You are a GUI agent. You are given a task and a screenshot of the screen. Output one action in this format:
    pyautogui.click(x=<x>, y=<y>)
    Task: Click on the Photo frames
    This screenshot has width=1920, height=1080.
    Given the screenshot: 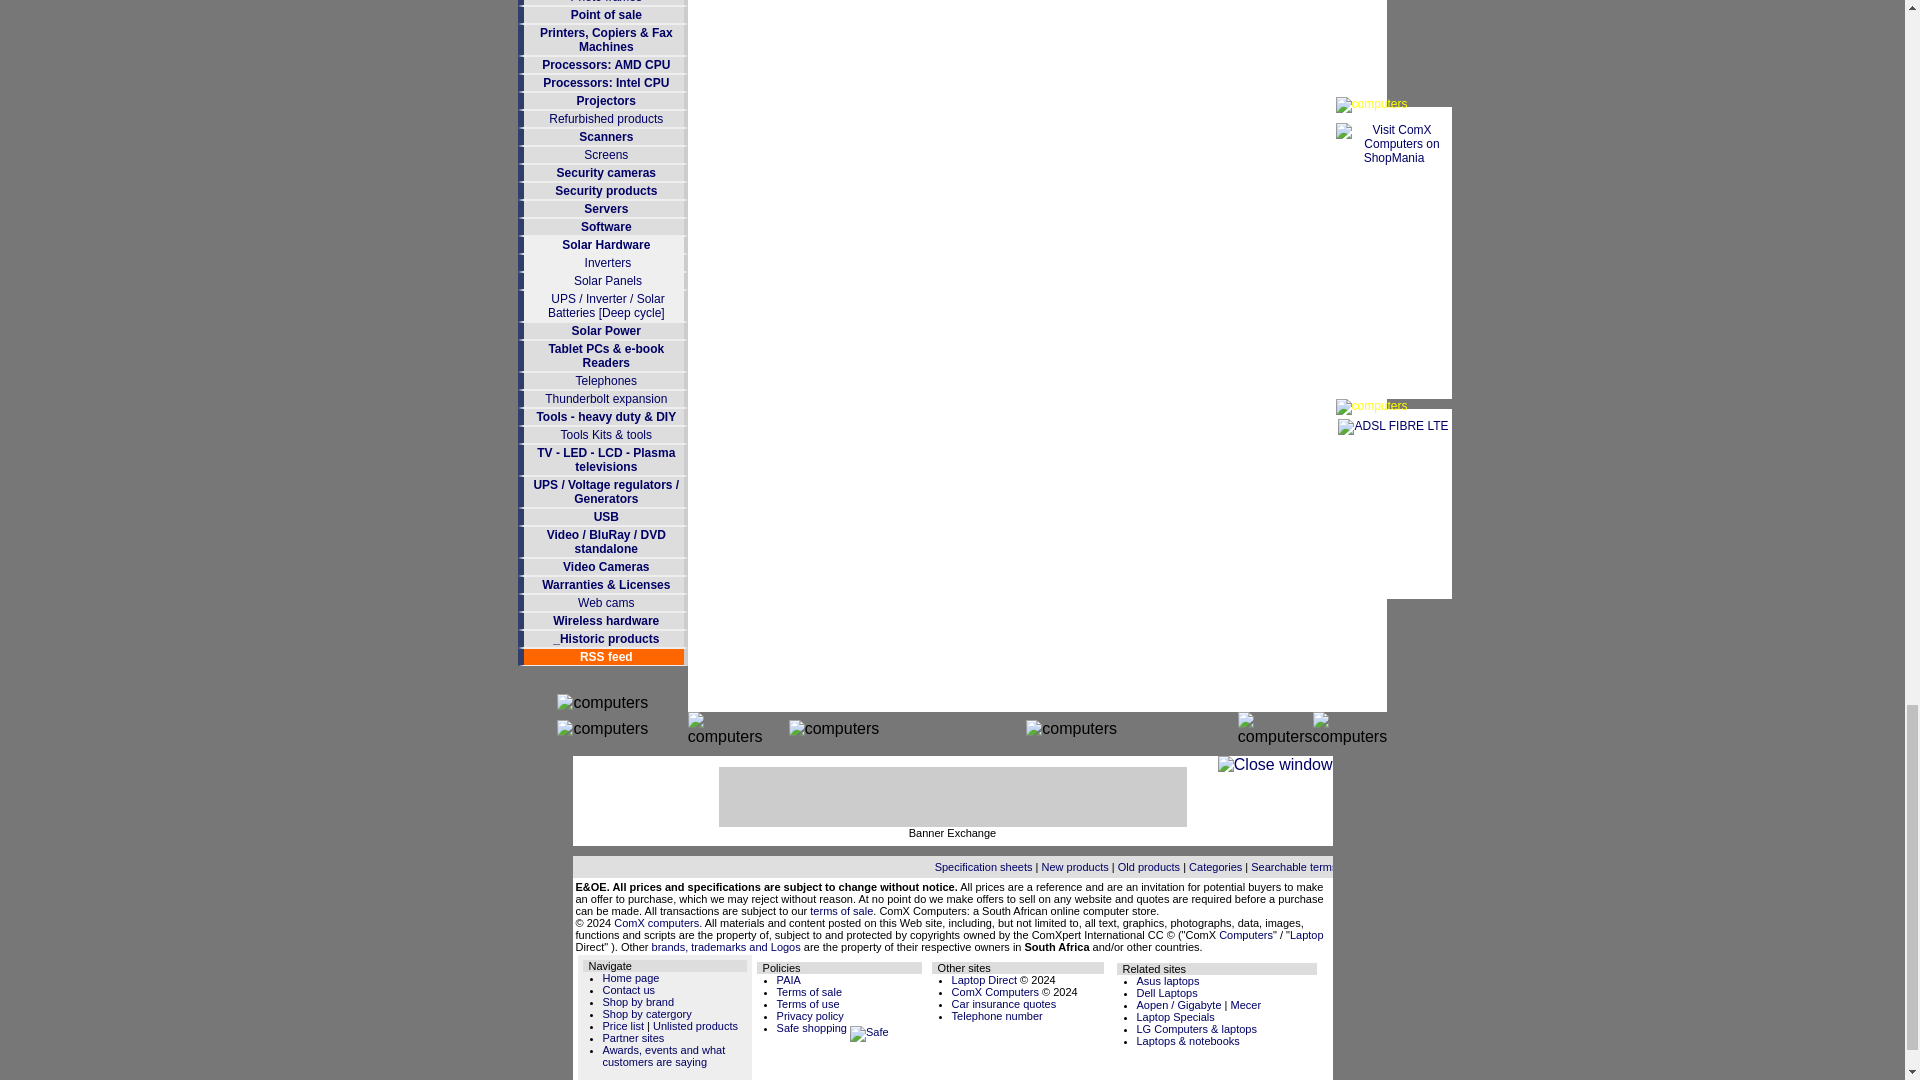 What is the action you would take?
    pyautogui.click(x=606, y=2)
    